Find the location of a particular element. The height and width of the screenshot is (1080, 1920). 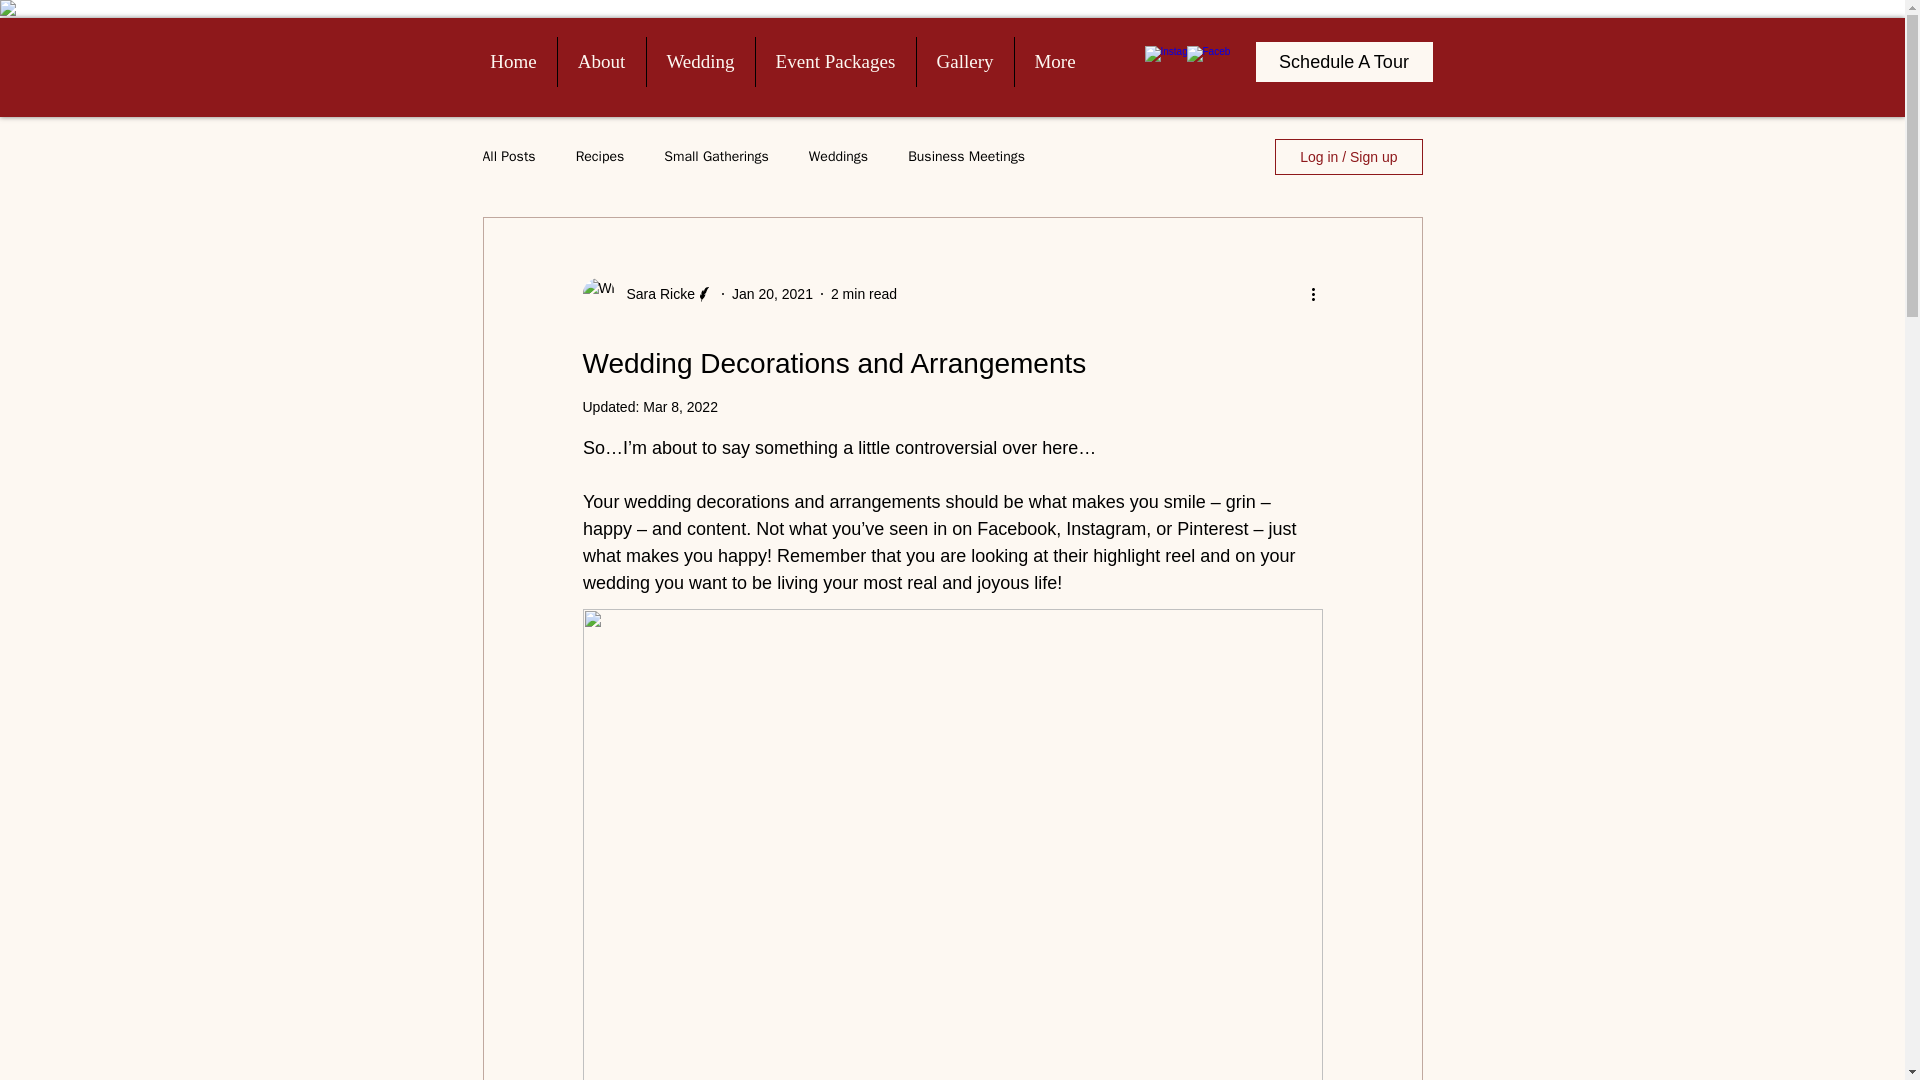

Gallery is located at coordinates (964, 62).